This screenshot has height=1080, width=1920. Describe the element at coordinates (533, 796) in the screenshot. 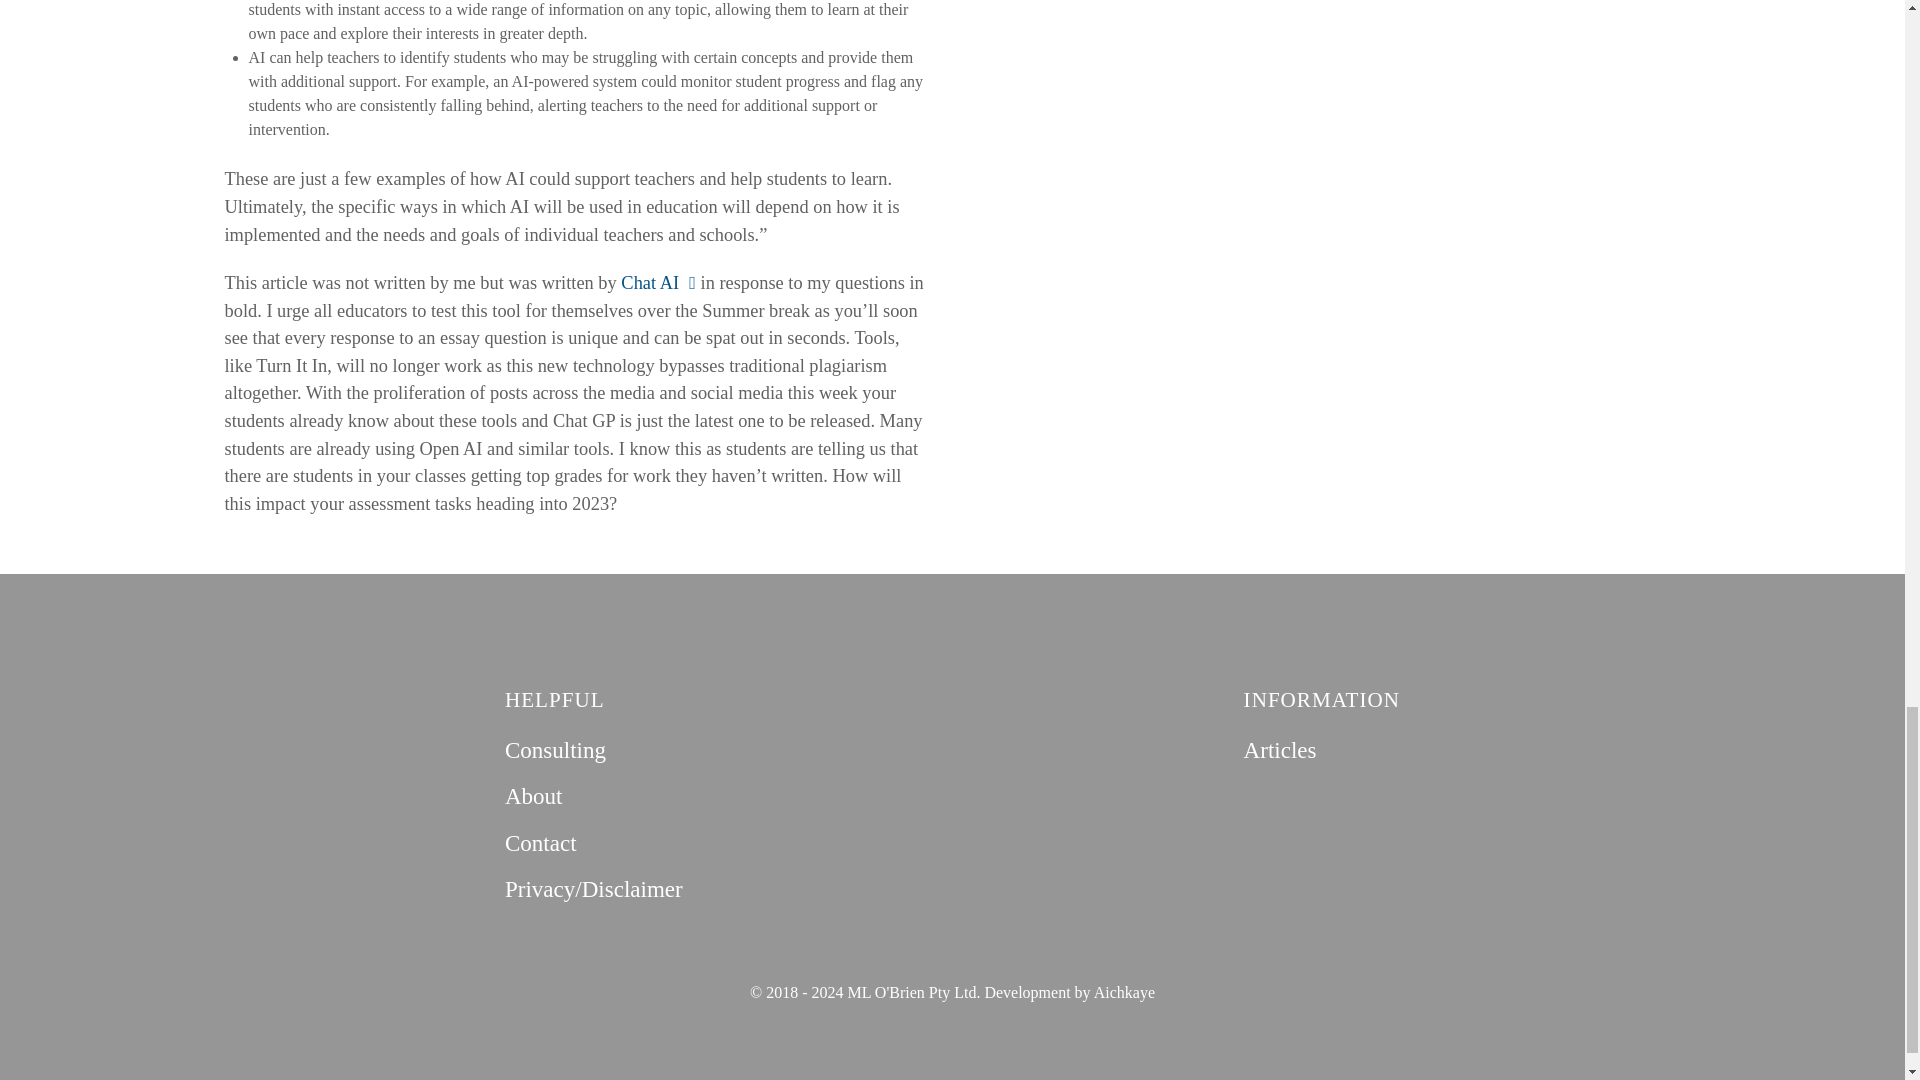

I see `About` at that location.